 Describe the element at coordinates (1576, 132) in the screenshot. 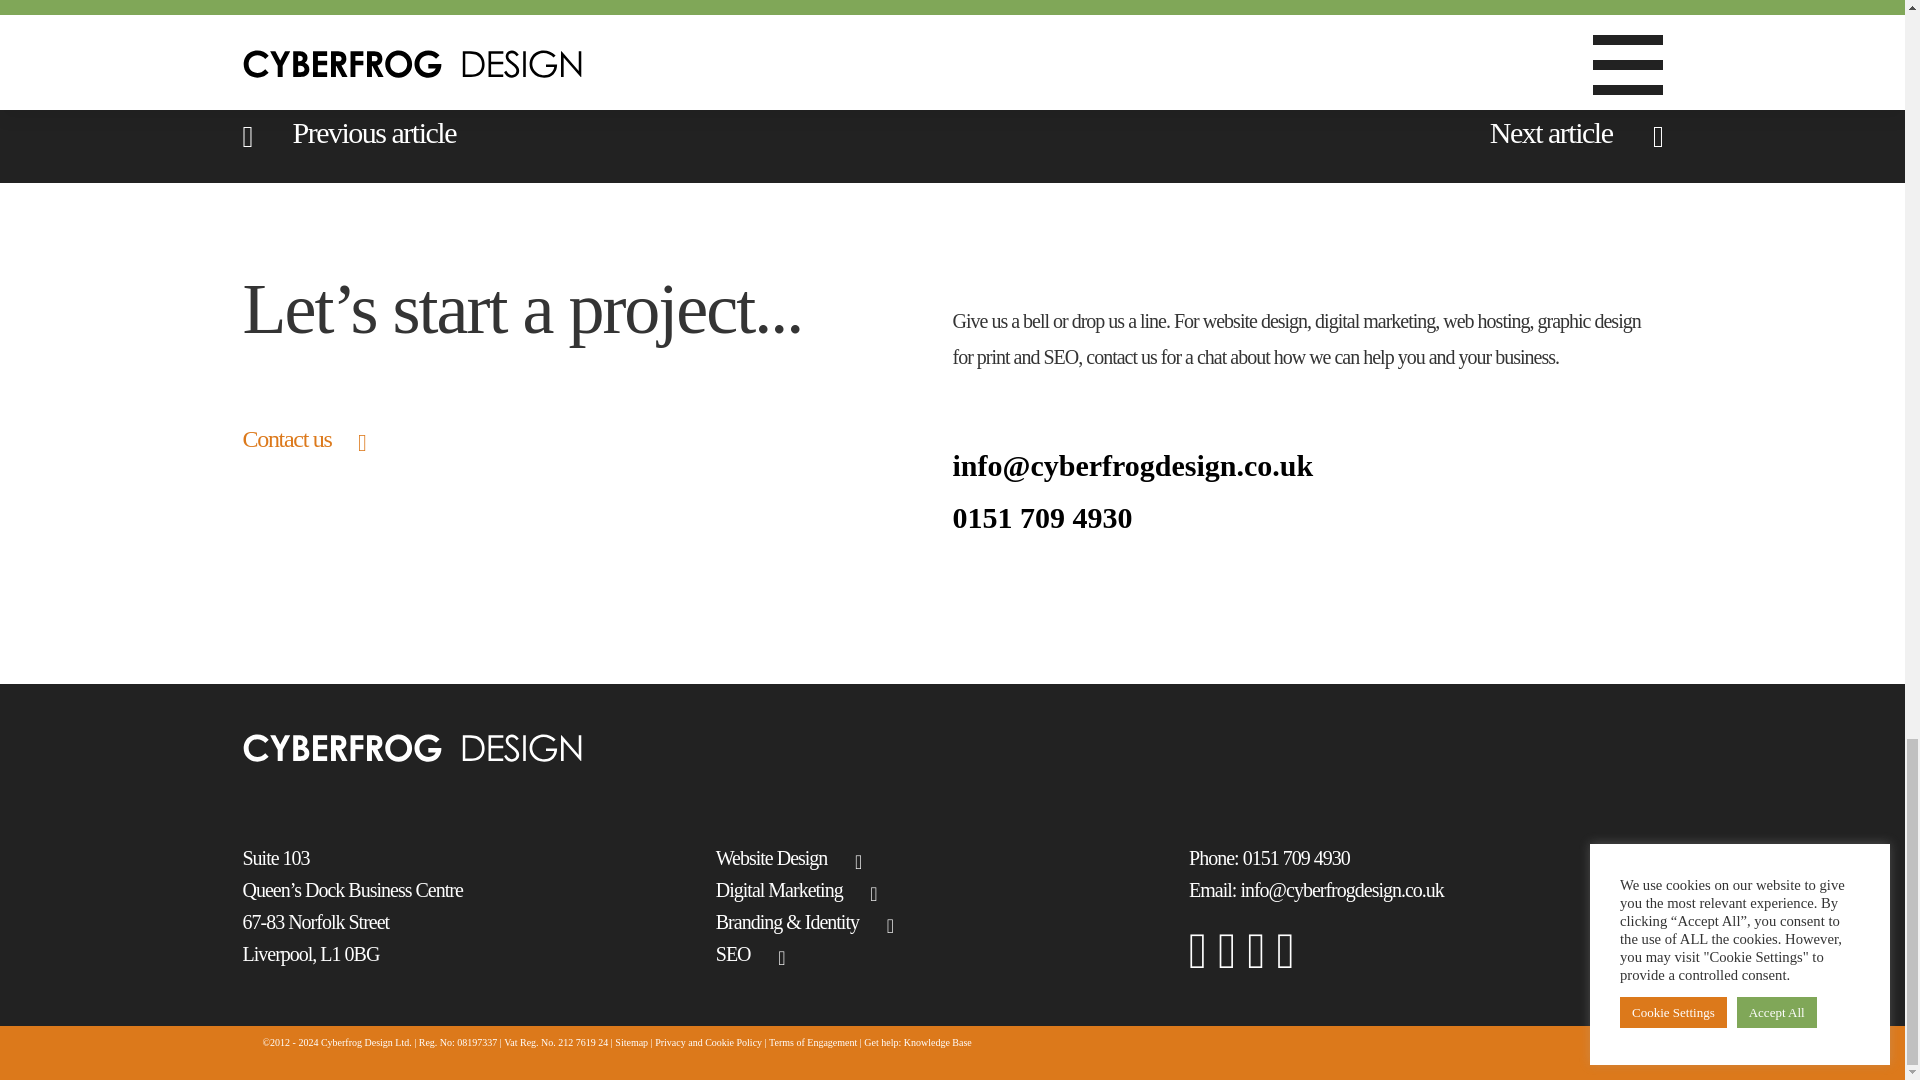

I see `Next article` at that location.